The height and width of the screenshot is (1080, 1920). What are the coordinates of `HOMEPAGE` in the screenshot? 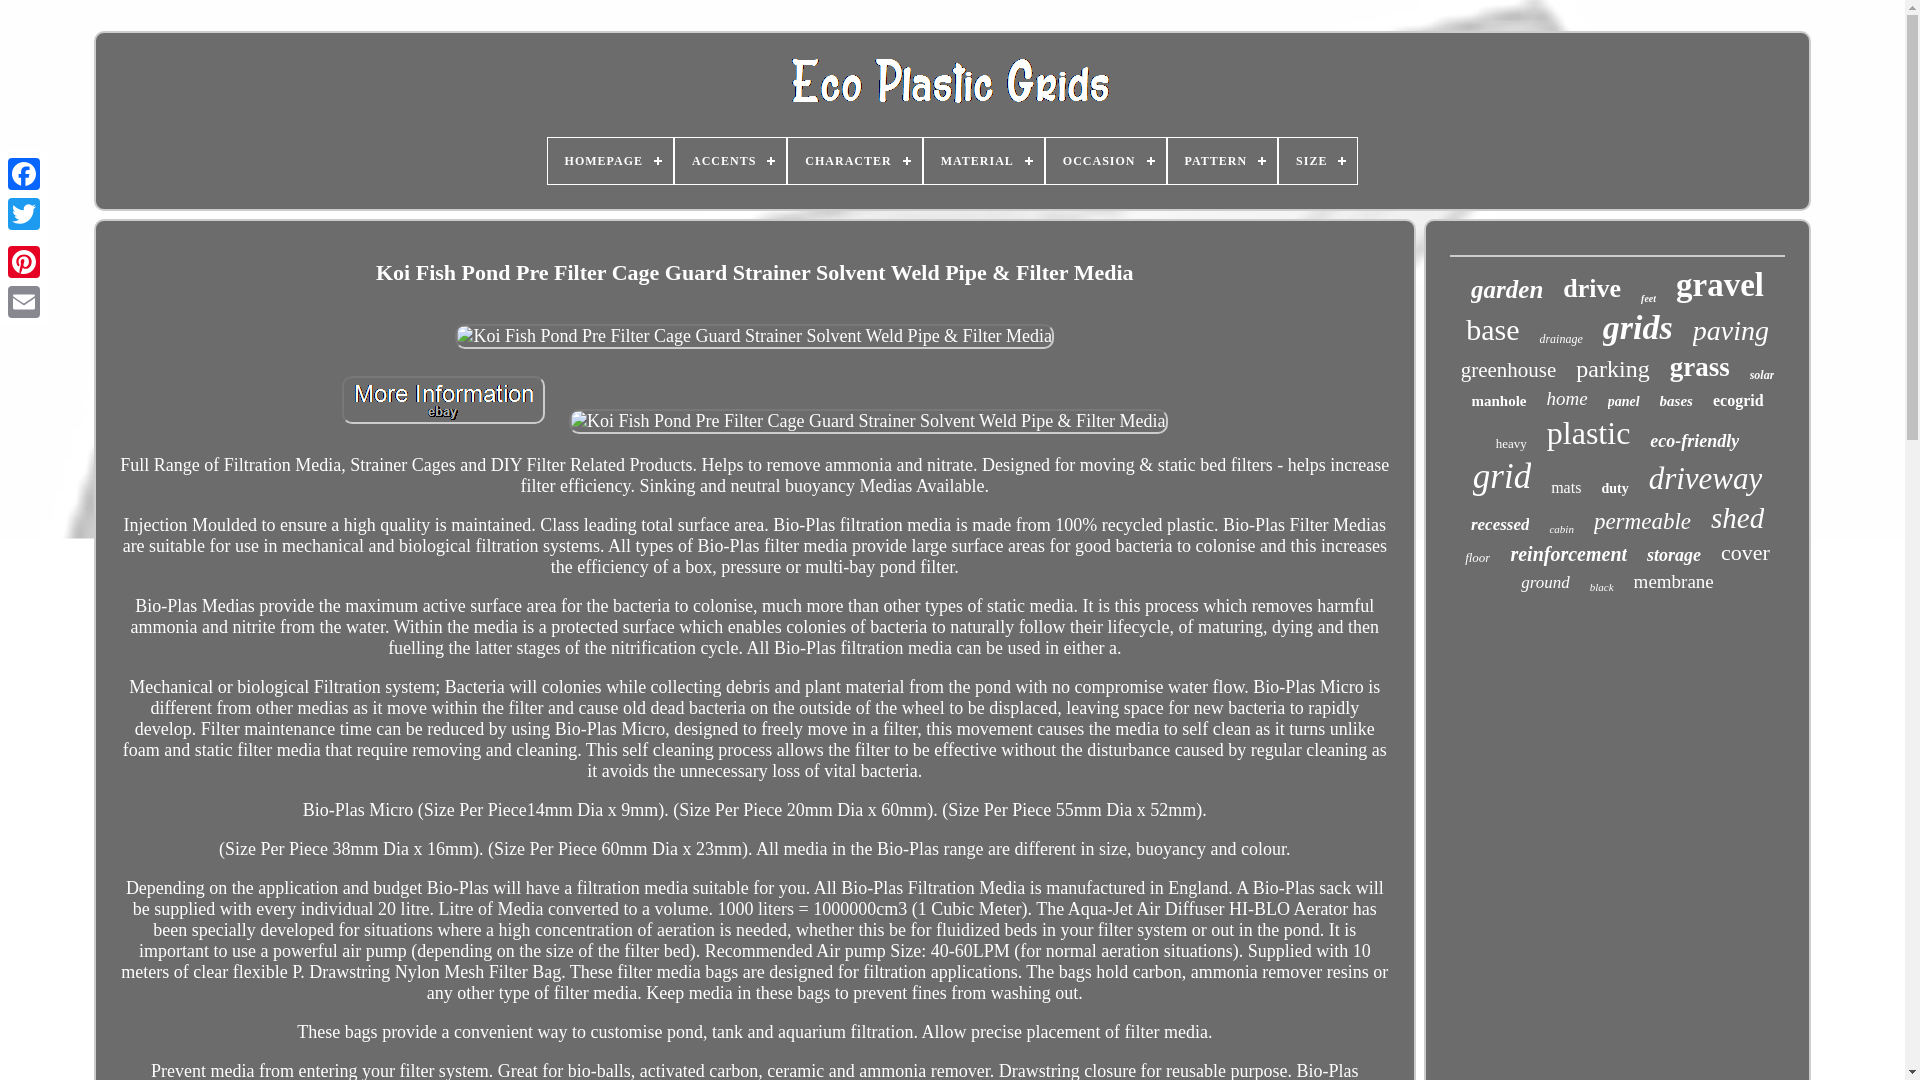 It's located at (610, 160).